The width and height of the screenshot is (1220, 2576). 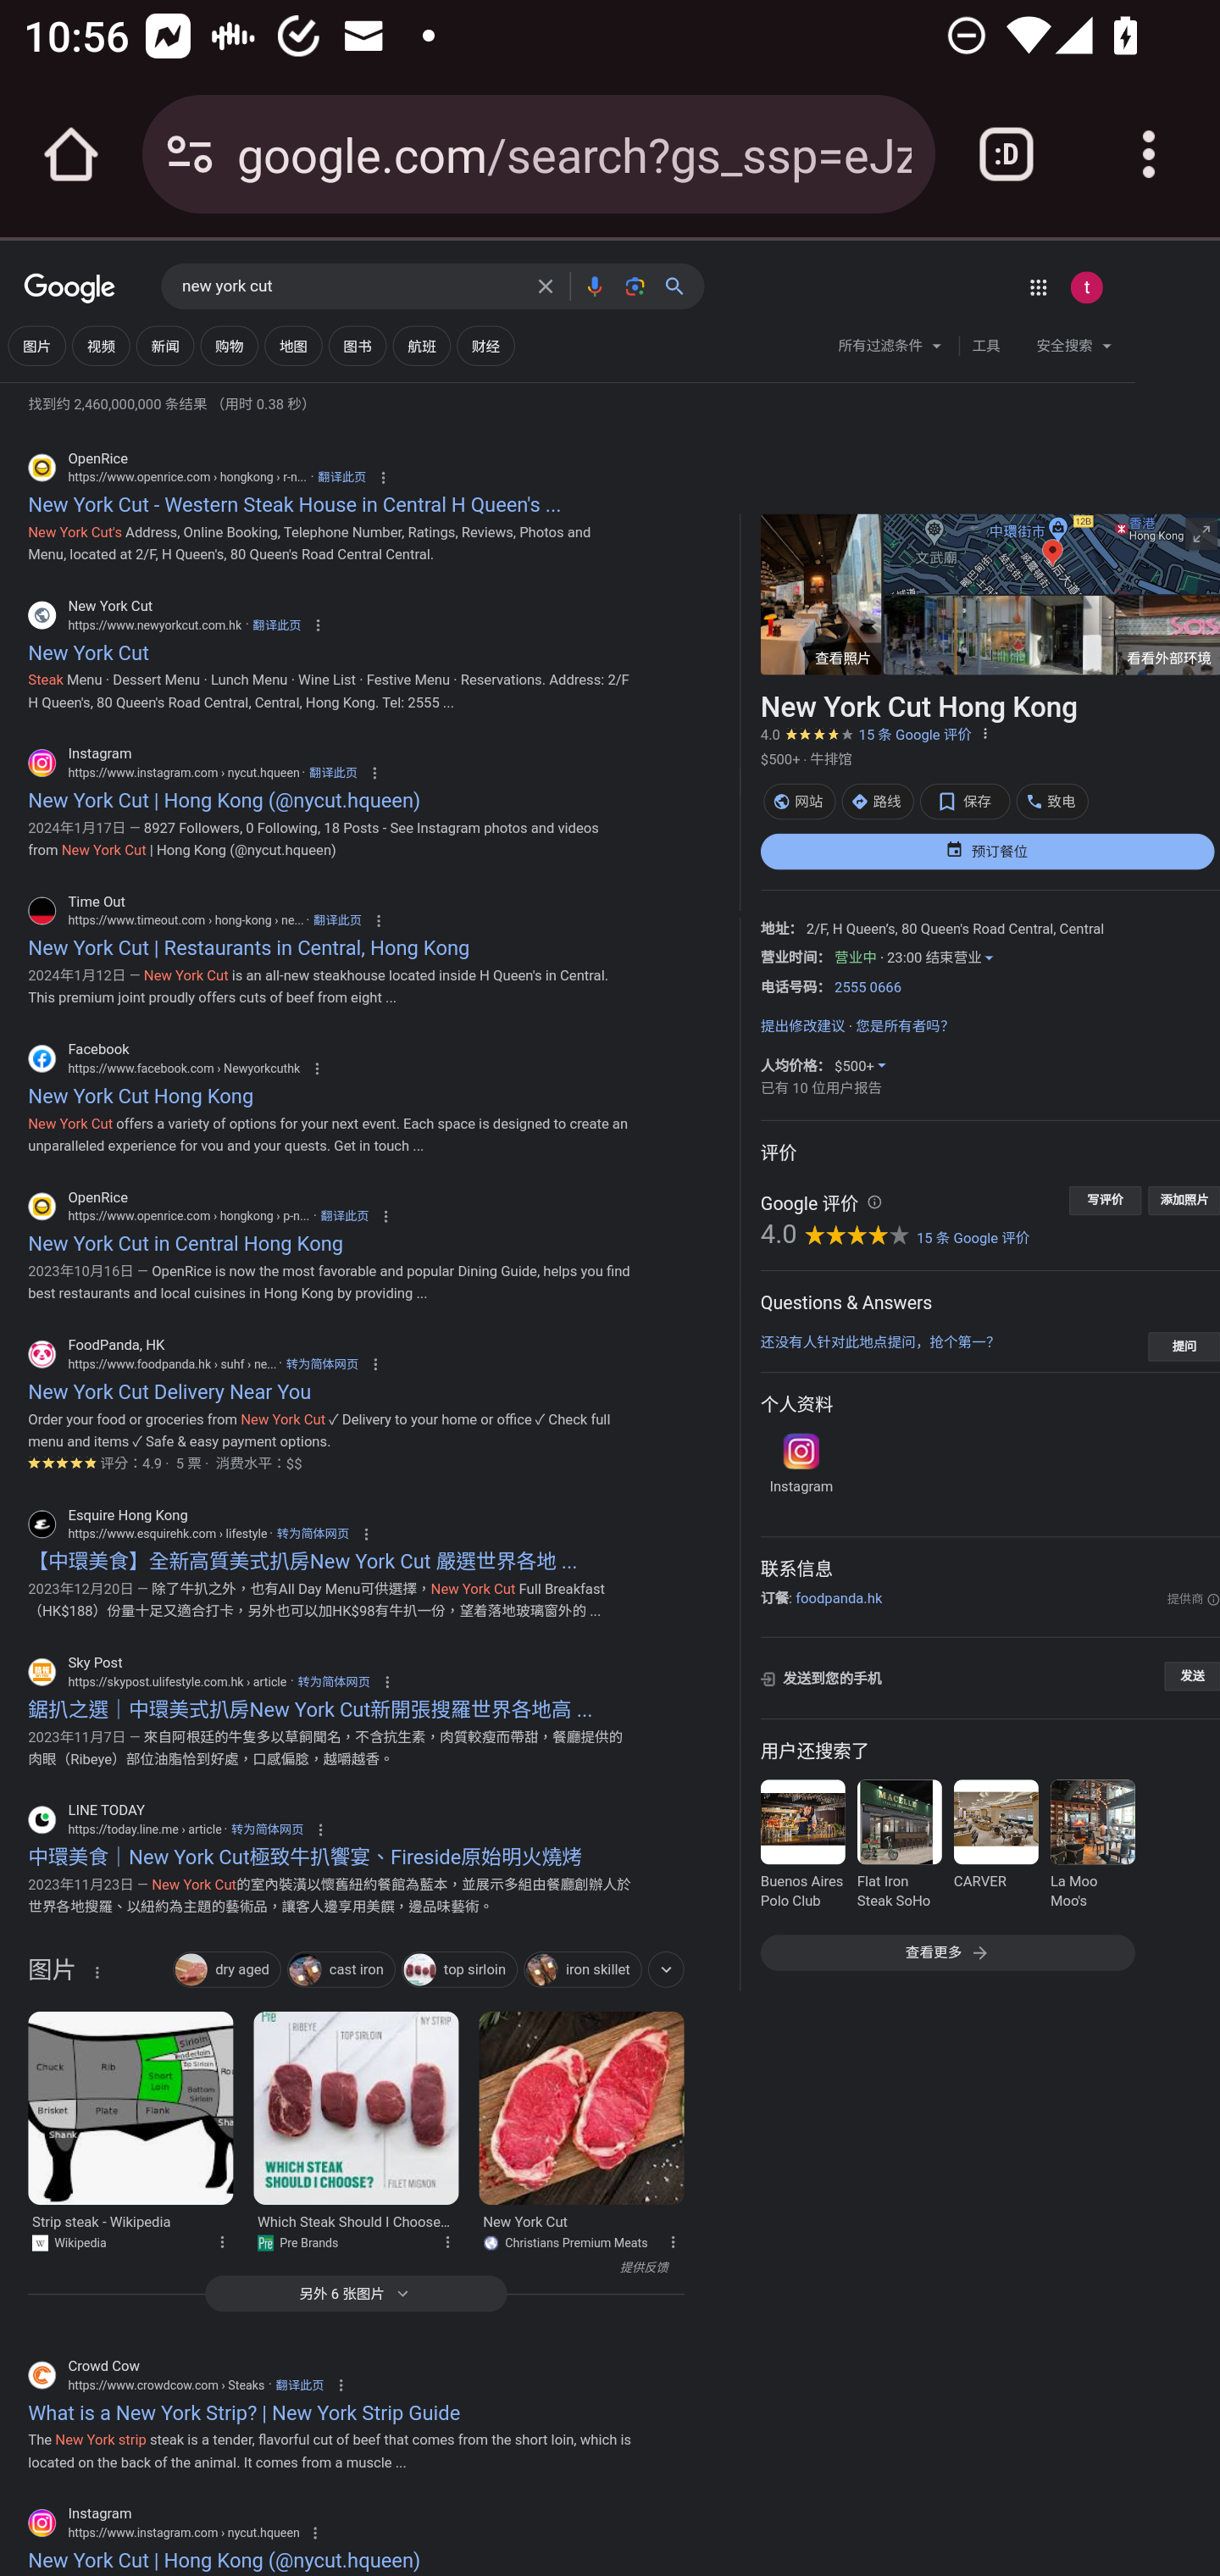 I want to click on 转为简体网页, so click(x=322, y=1364).